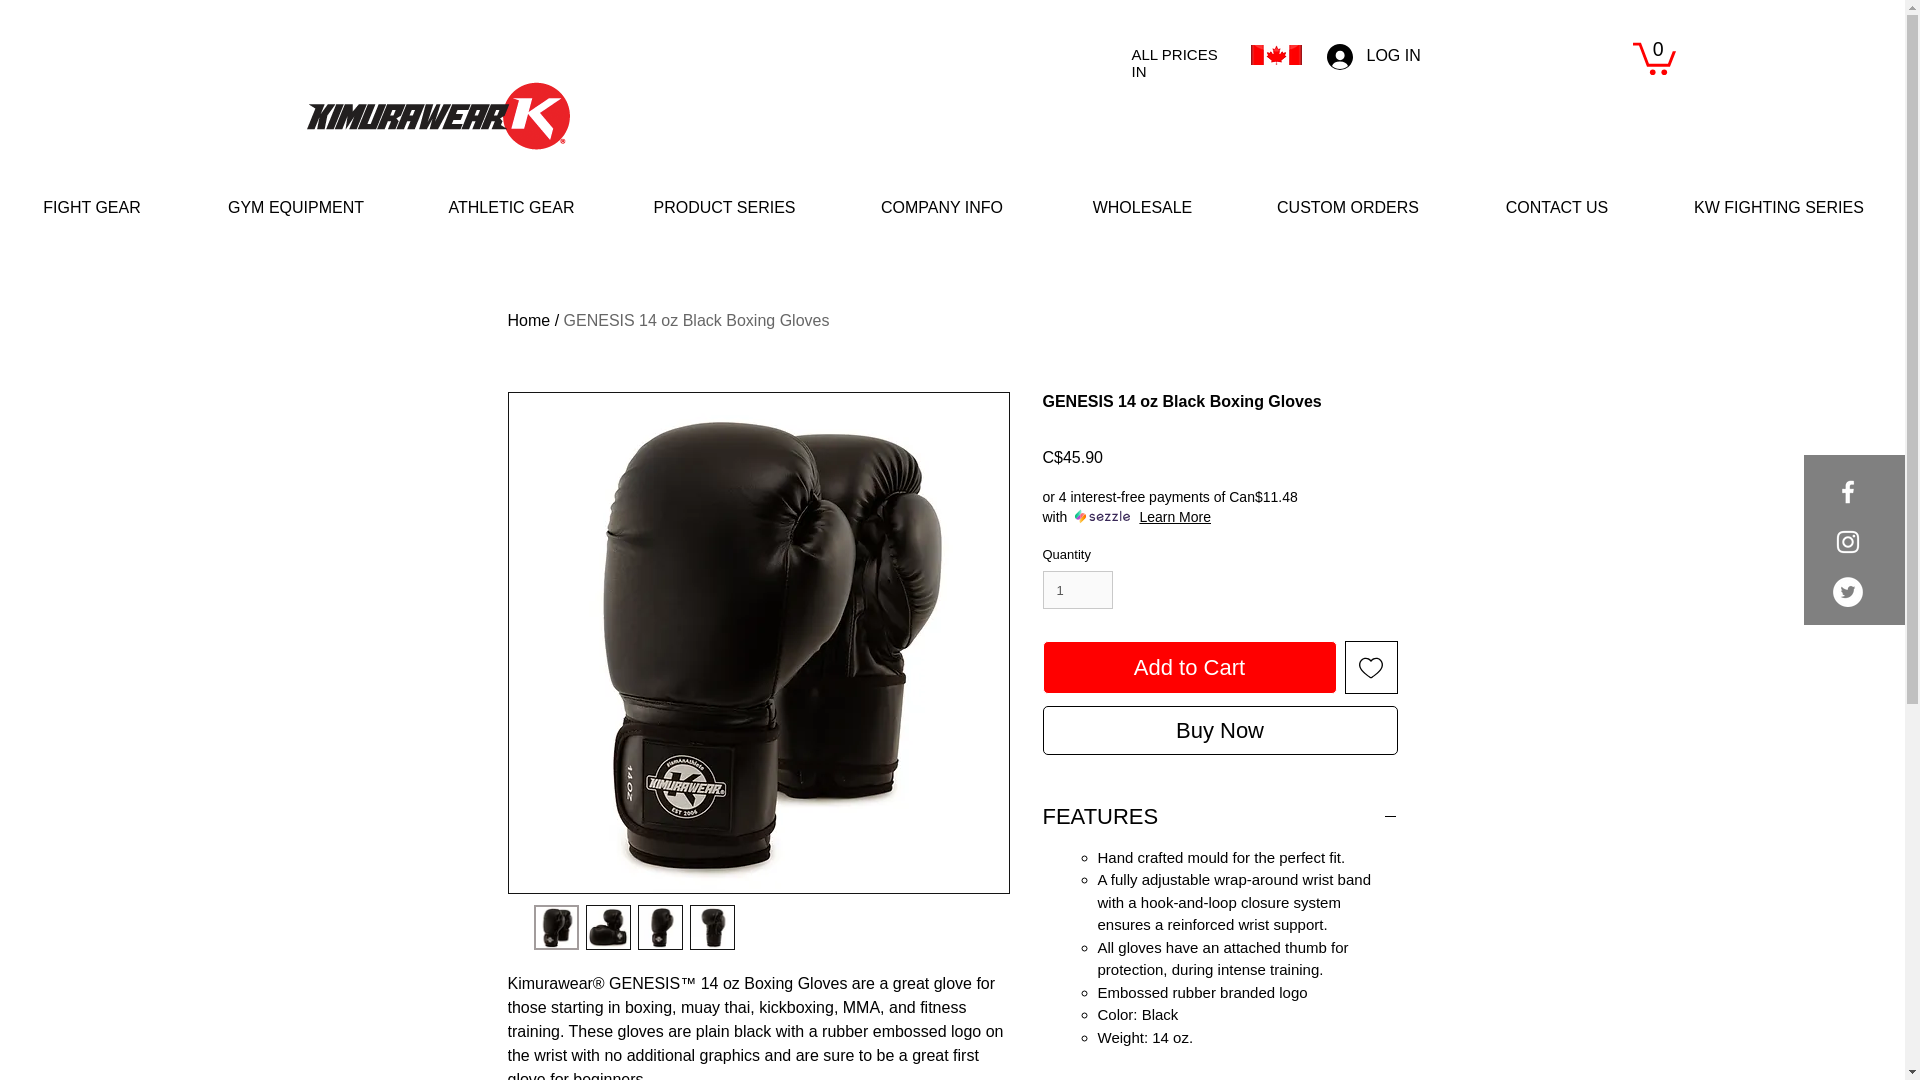 The image size is (1920, 1080). What do you see at coordinates (1528, 56) in the screenshot?
I see `Site Search` at bounding box center [1528, 56].